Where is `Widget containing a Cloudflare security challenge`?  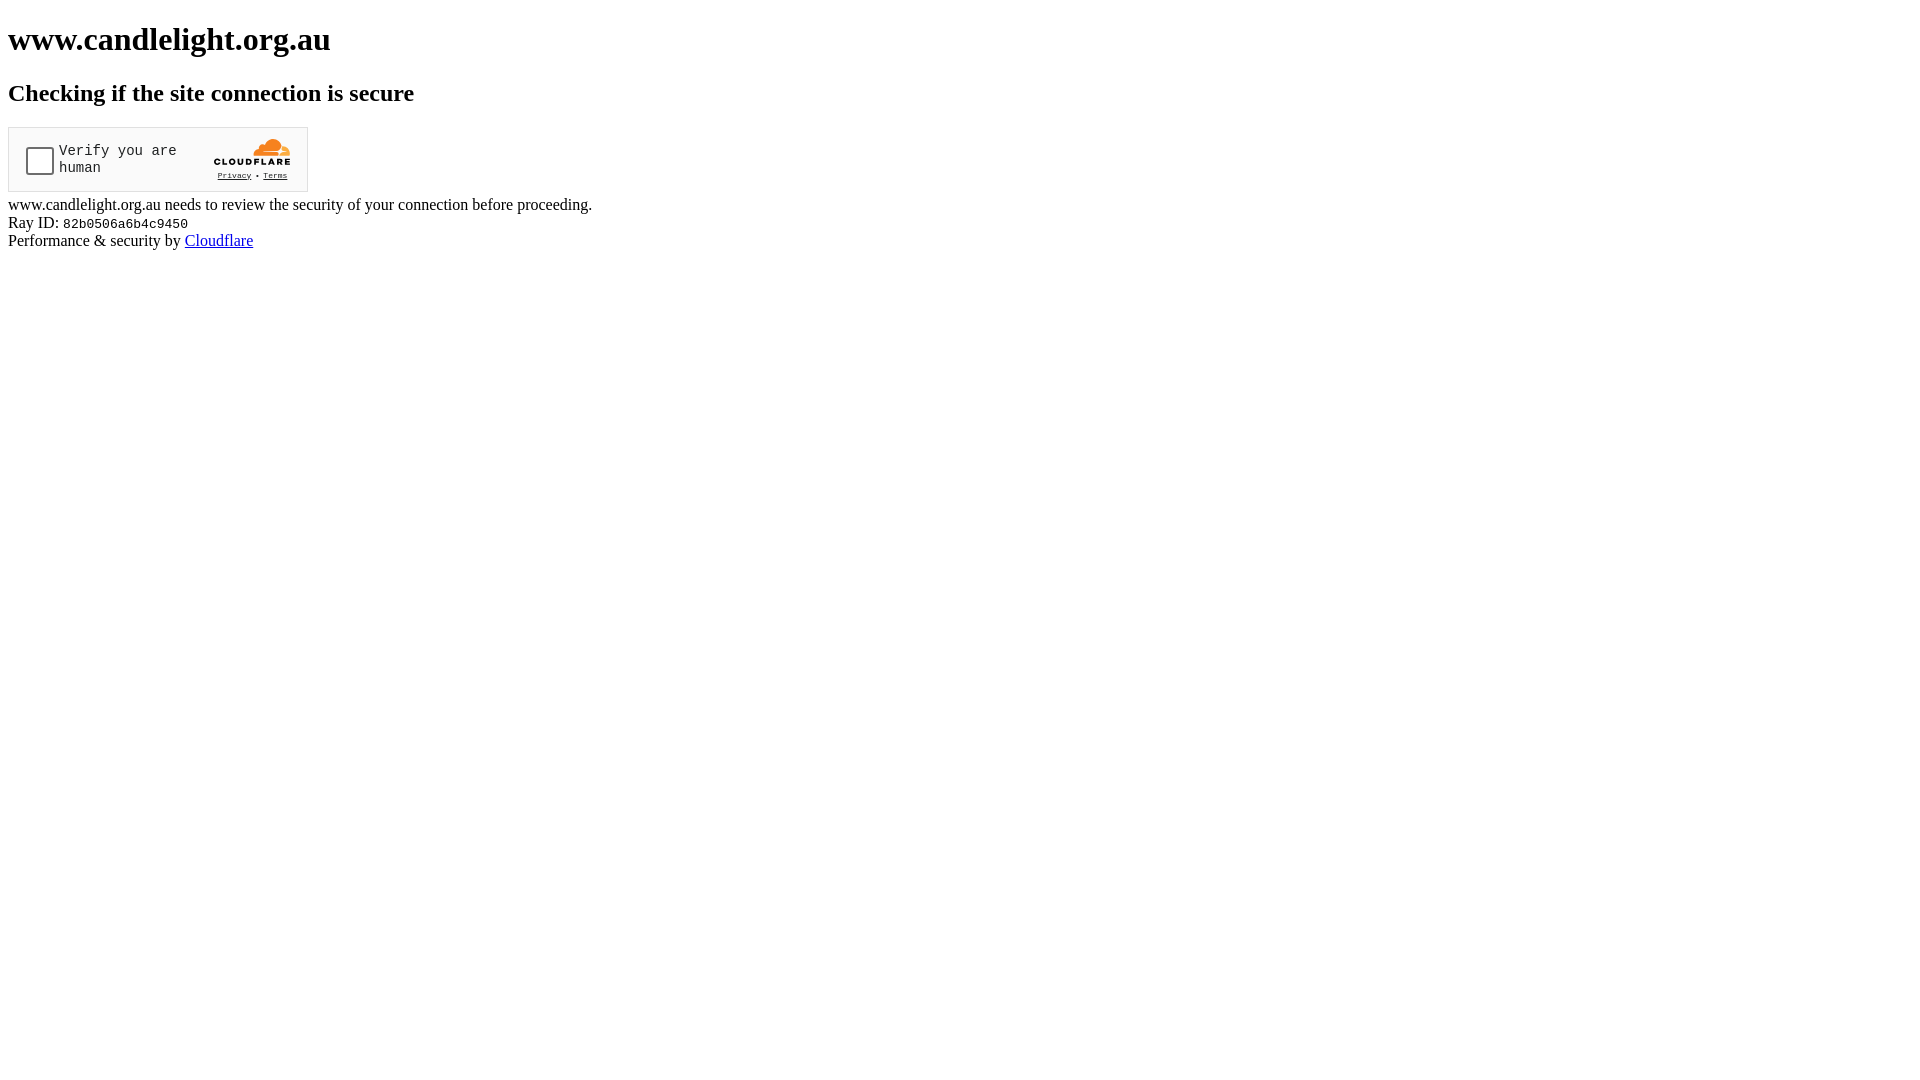 Widget containing a Cloudflare security challenge is located at coordinates (158, 160).